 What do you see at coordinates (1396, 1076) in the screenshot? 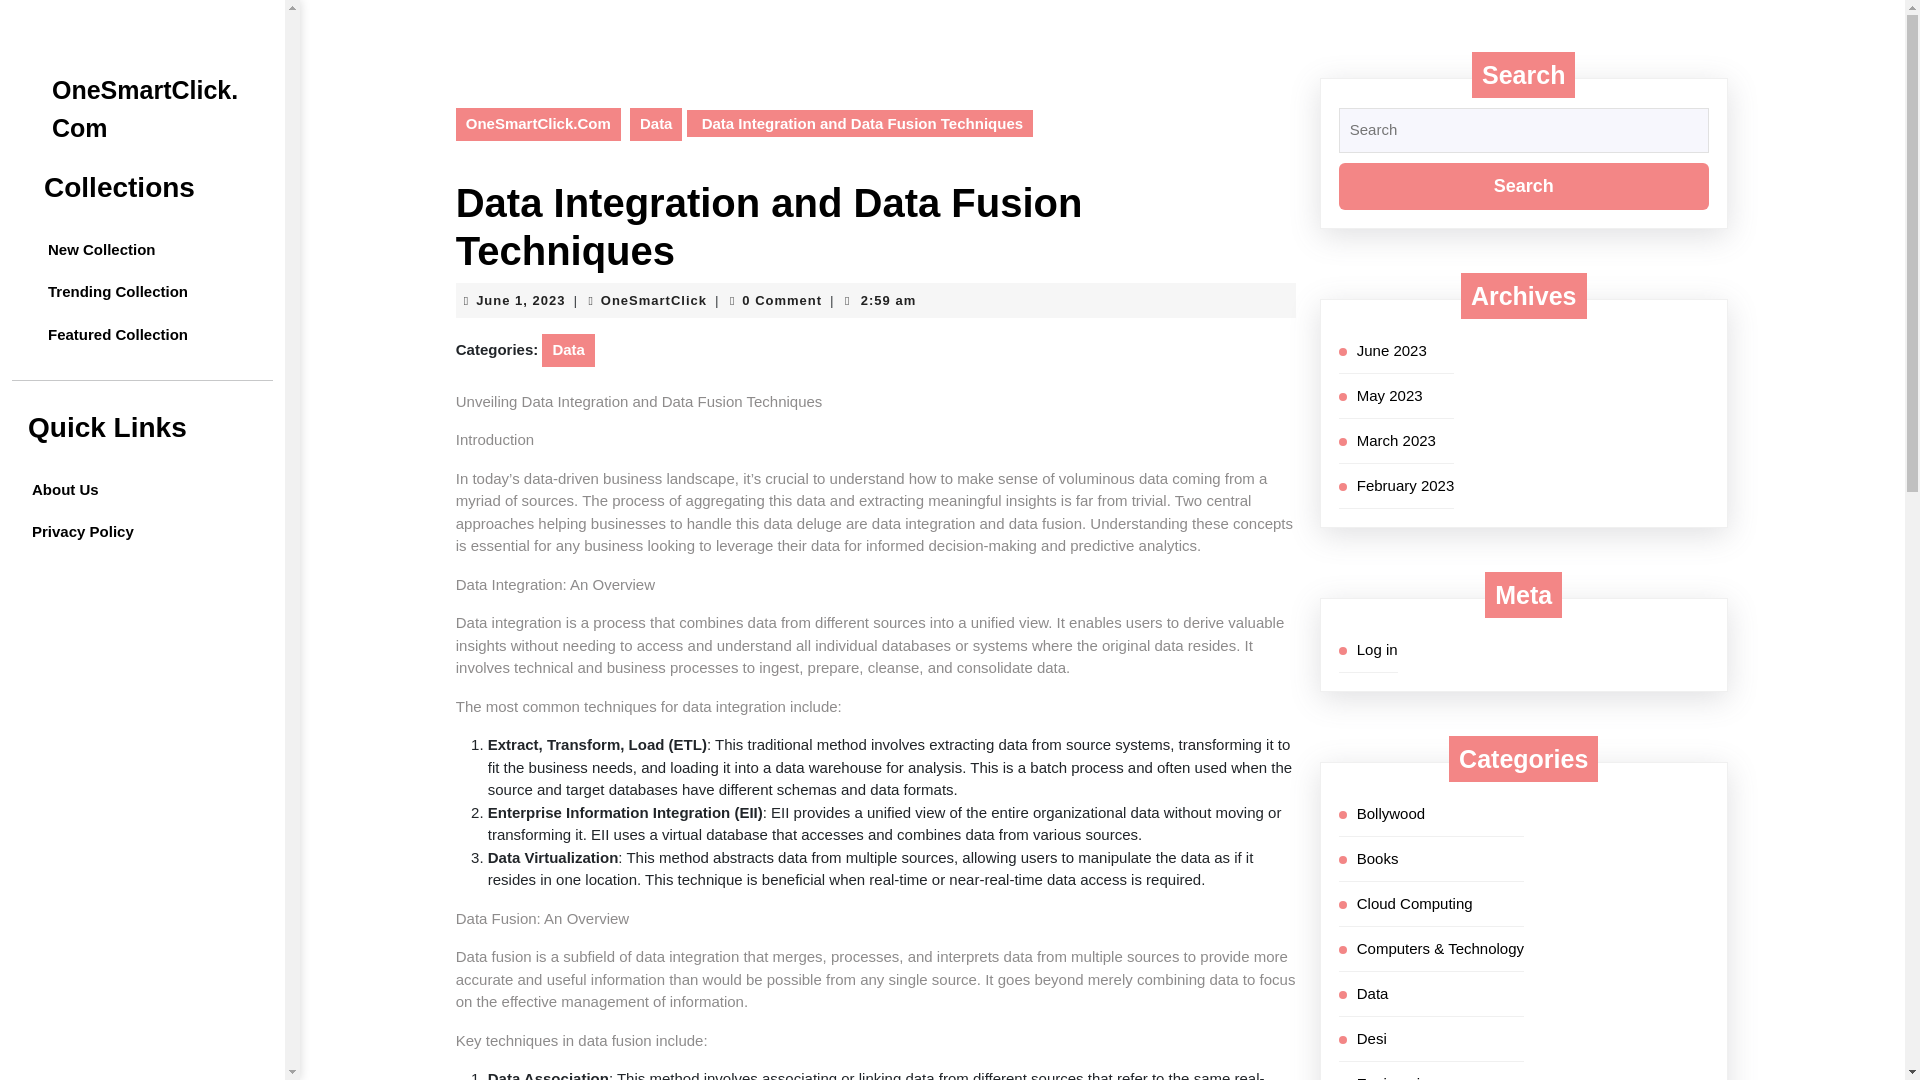
I see `Engineering` at bounding box center [1396, 1076].